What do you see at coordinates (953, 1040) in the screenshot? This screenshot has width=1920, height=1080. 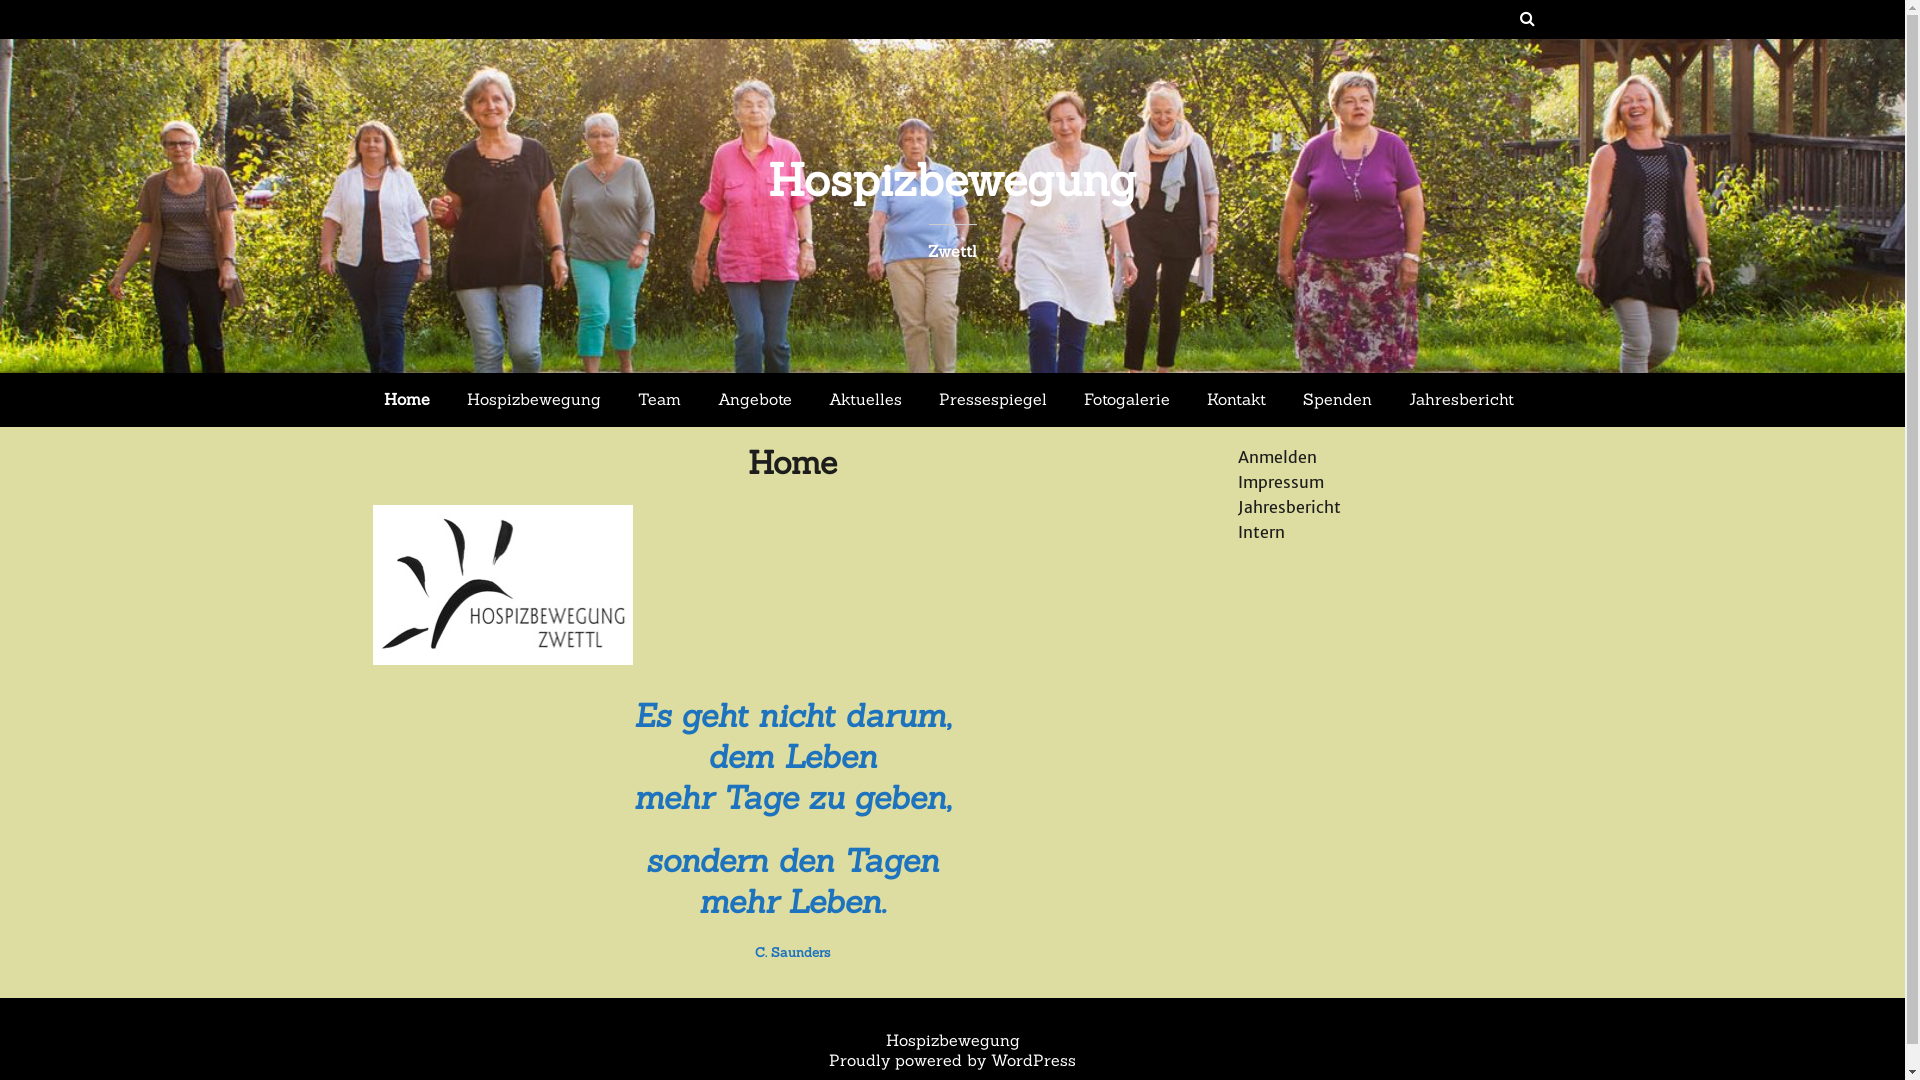 I see `Hospizbewegung` at bounding box center [953, 1040].